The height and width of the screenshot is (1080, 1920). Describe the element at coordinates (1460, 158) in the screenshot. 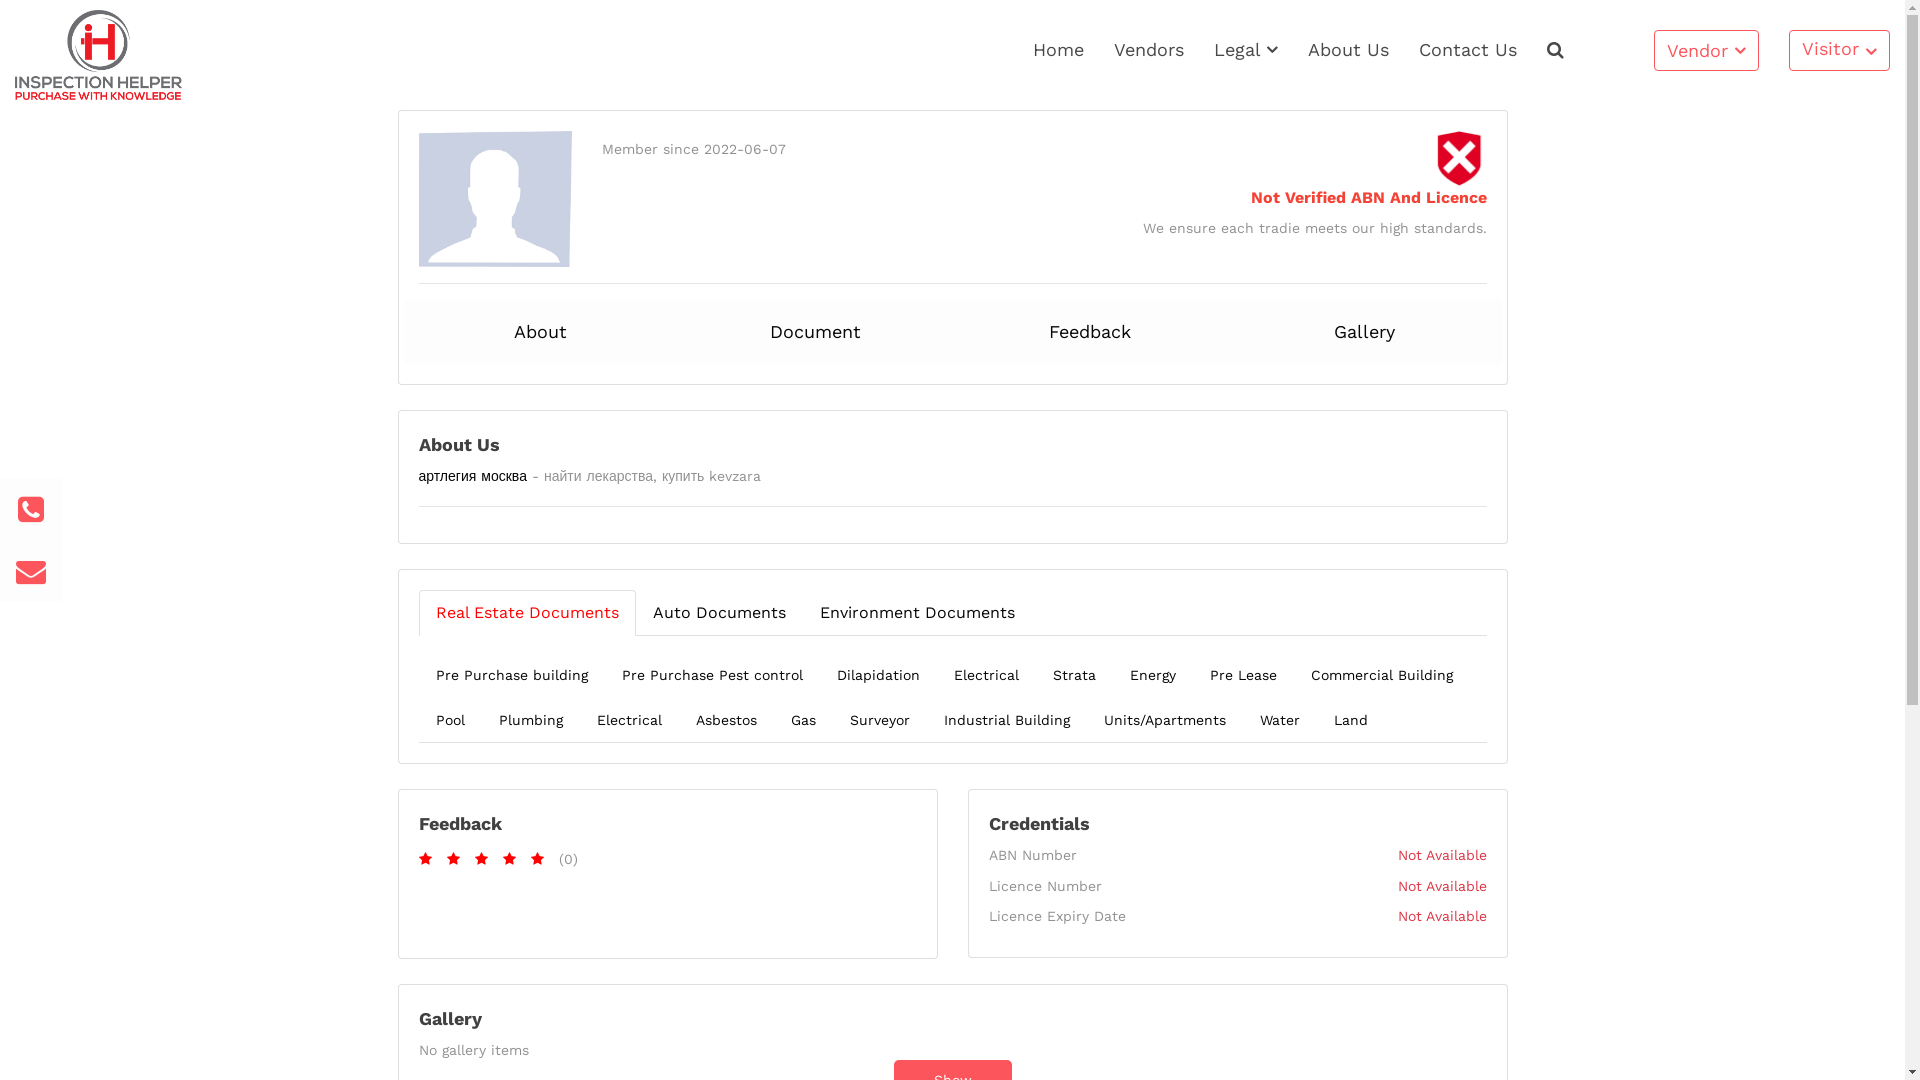

I see `Not Verified` at that location.